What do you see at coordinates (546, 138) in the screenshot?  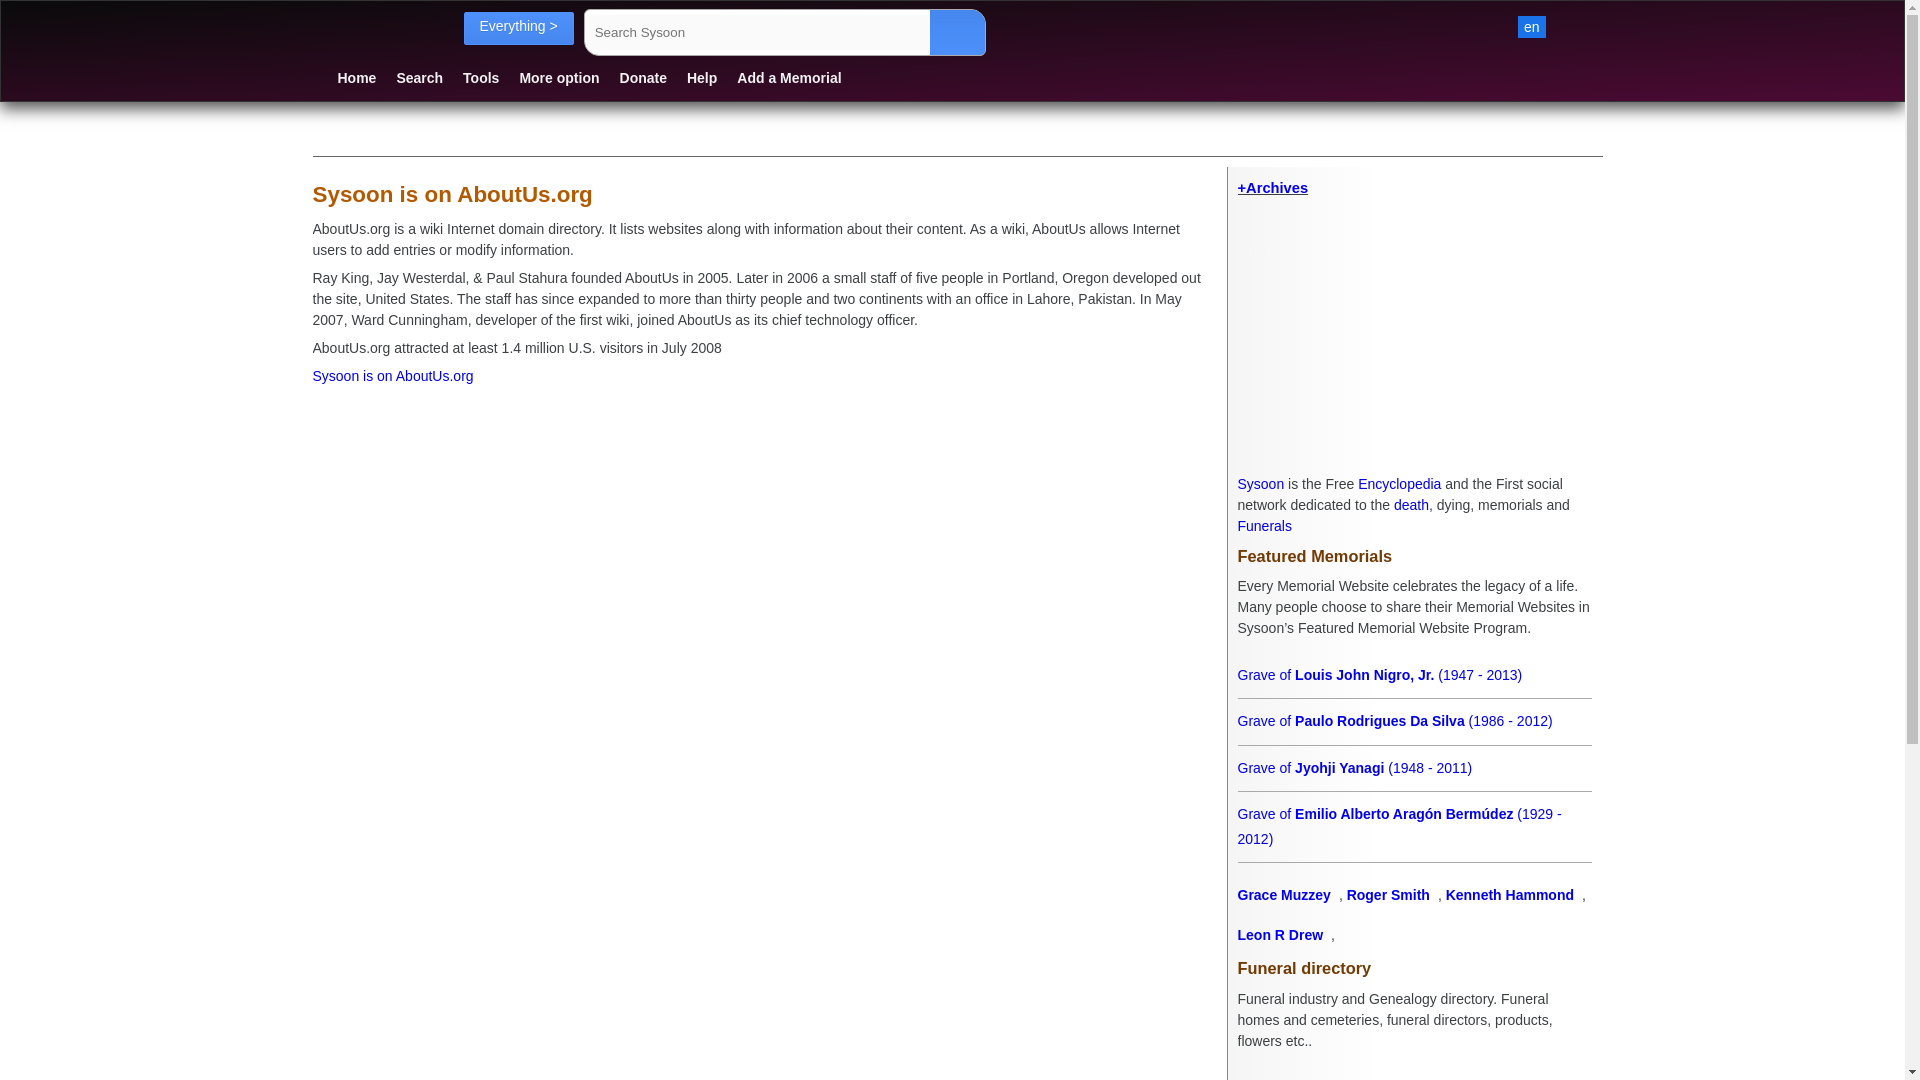 I see `Share` at bounding box center [546, 138].